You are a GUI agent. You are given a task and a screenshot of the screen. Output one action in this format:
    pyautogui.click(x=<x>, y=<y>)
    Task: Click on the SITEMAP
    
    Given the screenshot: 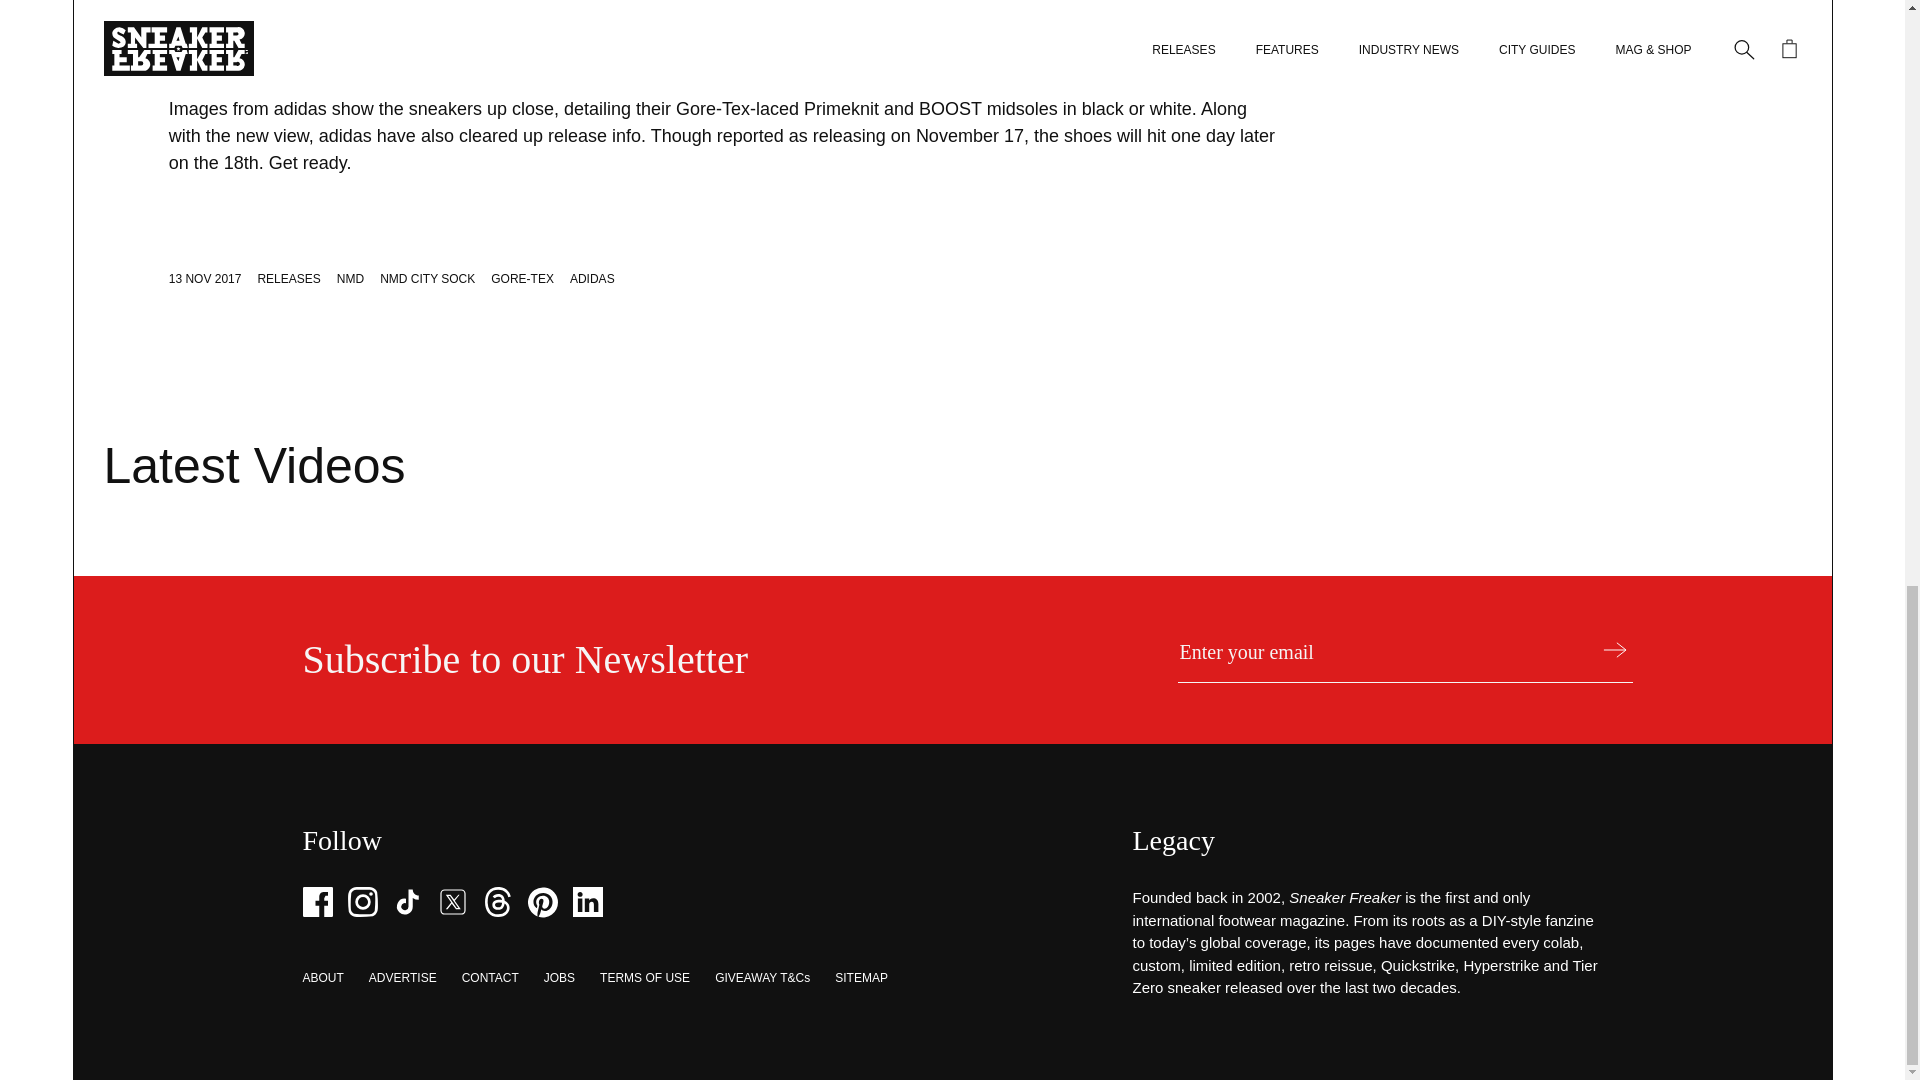 What is the action you would take?
    pyautogui.click(x=861, y=977)
    